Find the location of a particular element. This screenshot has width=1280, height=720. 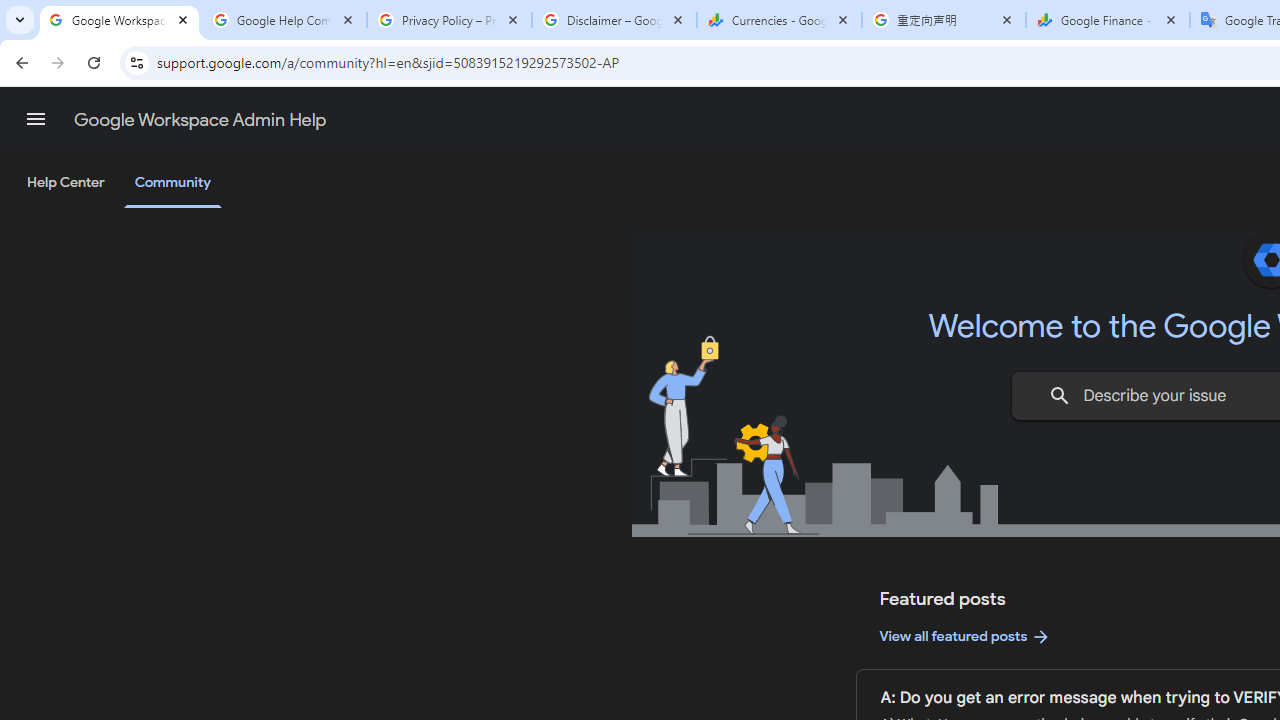

Google Workspace Admin Community is located at coordinates (120, 20).